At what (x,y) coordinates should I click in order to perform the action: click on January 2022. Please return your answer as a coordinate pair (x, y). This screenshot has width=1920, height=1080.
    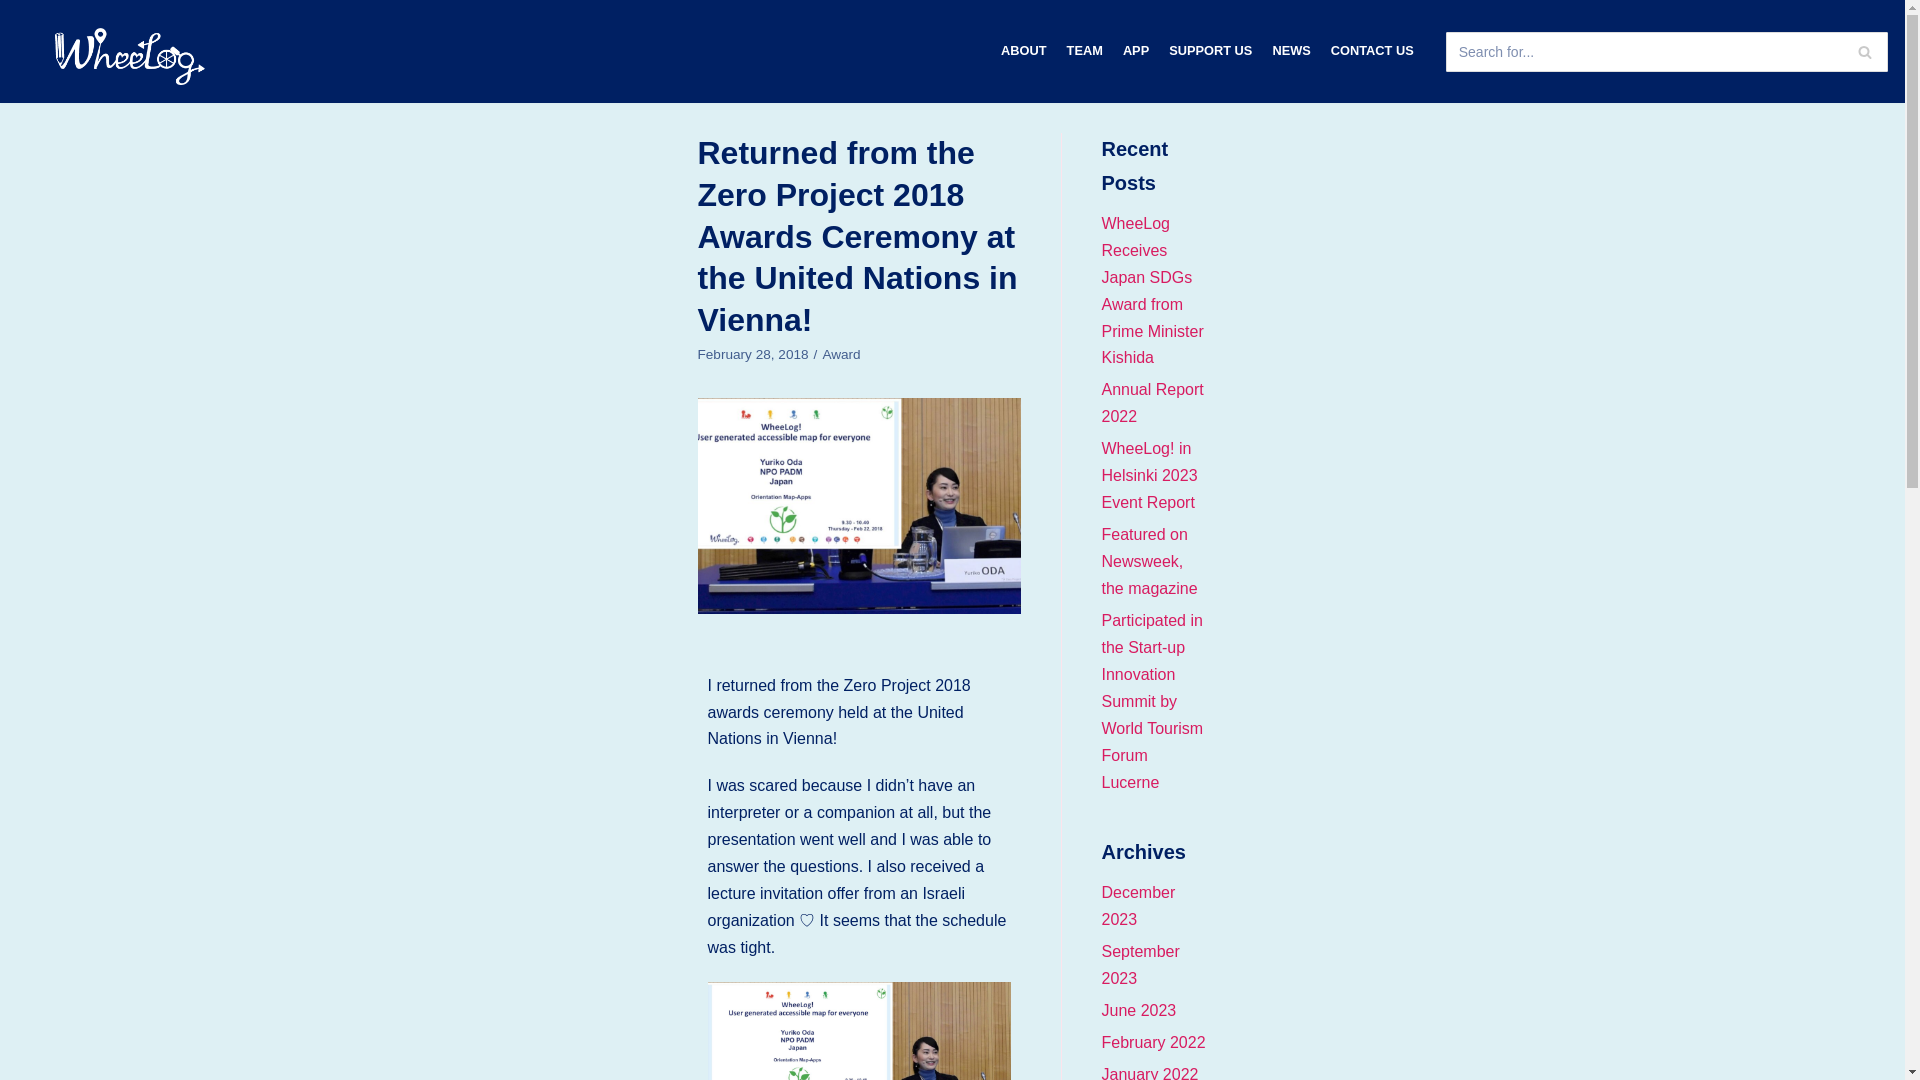
    Looking at the image, I should click on (1150, 1072).